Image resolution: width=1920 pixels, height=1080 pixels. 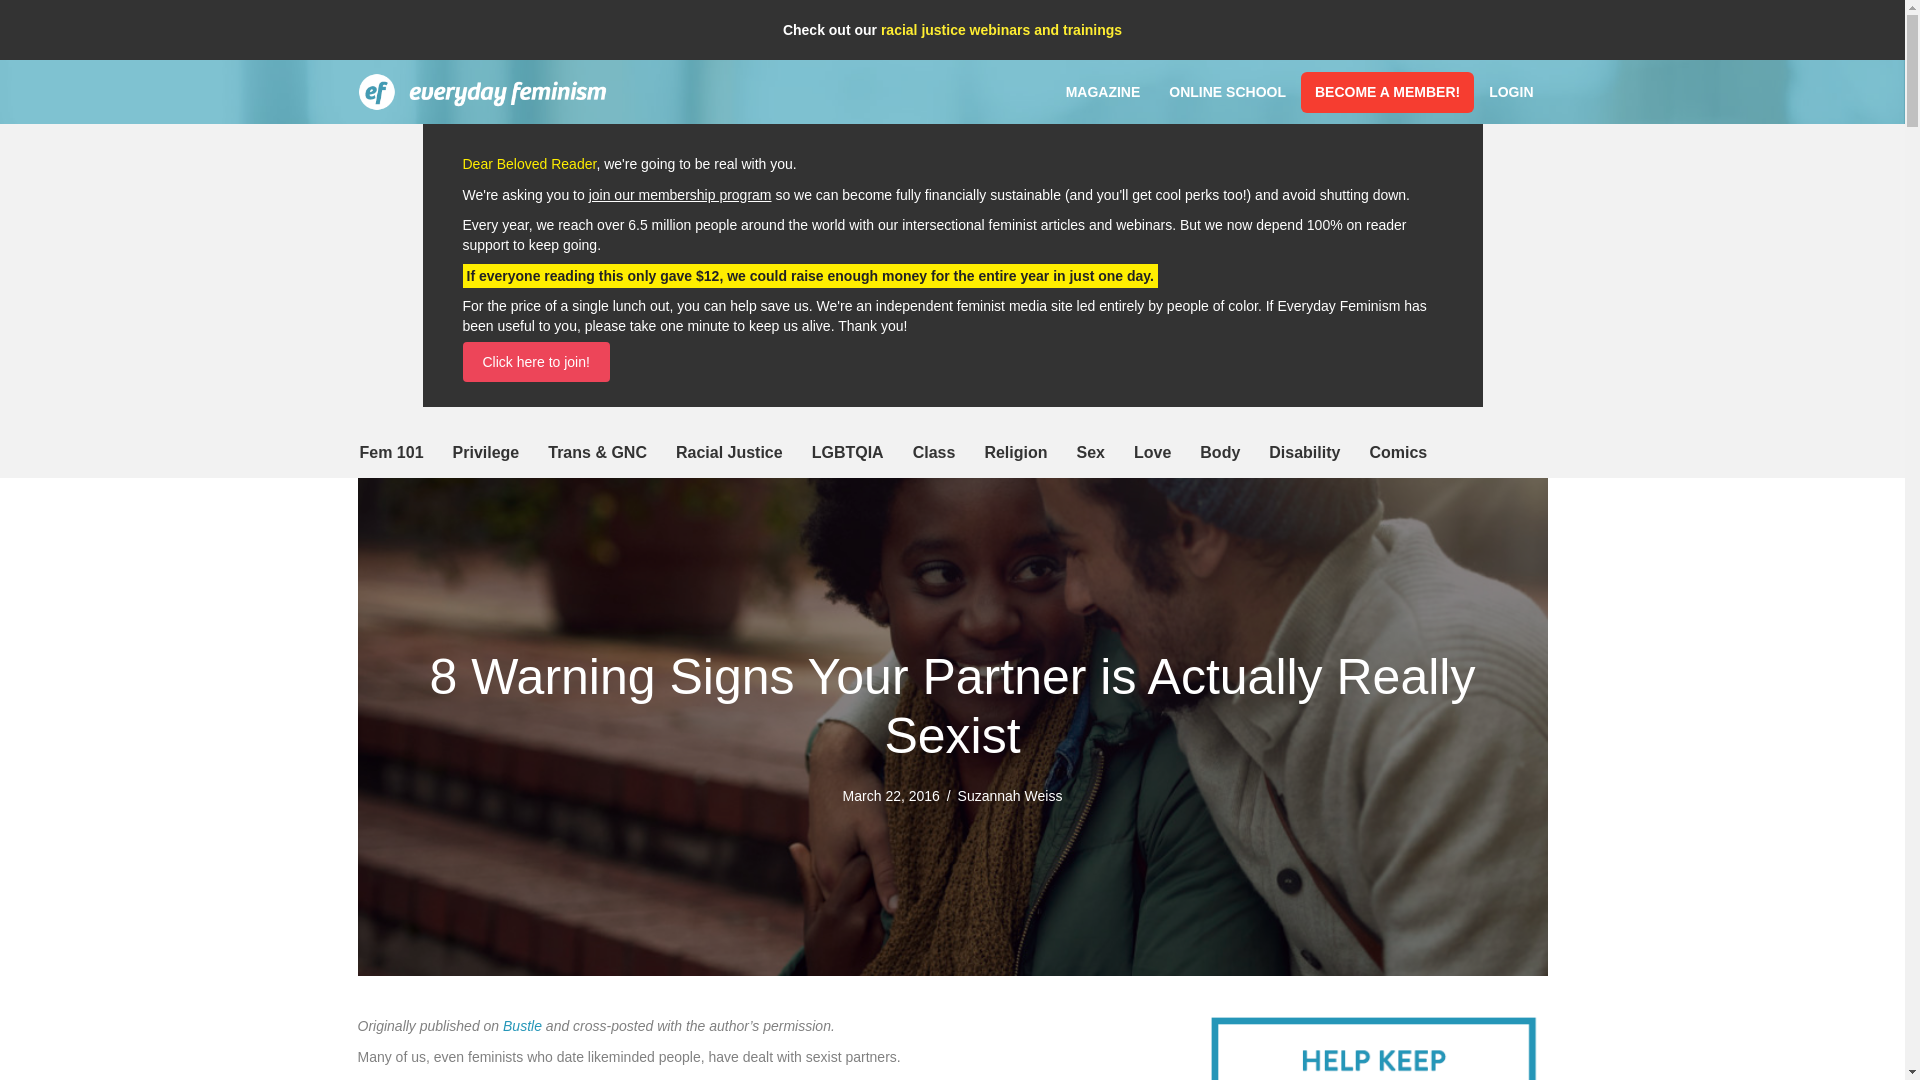 I want to click on Sex, so click(x=1089, y=452).